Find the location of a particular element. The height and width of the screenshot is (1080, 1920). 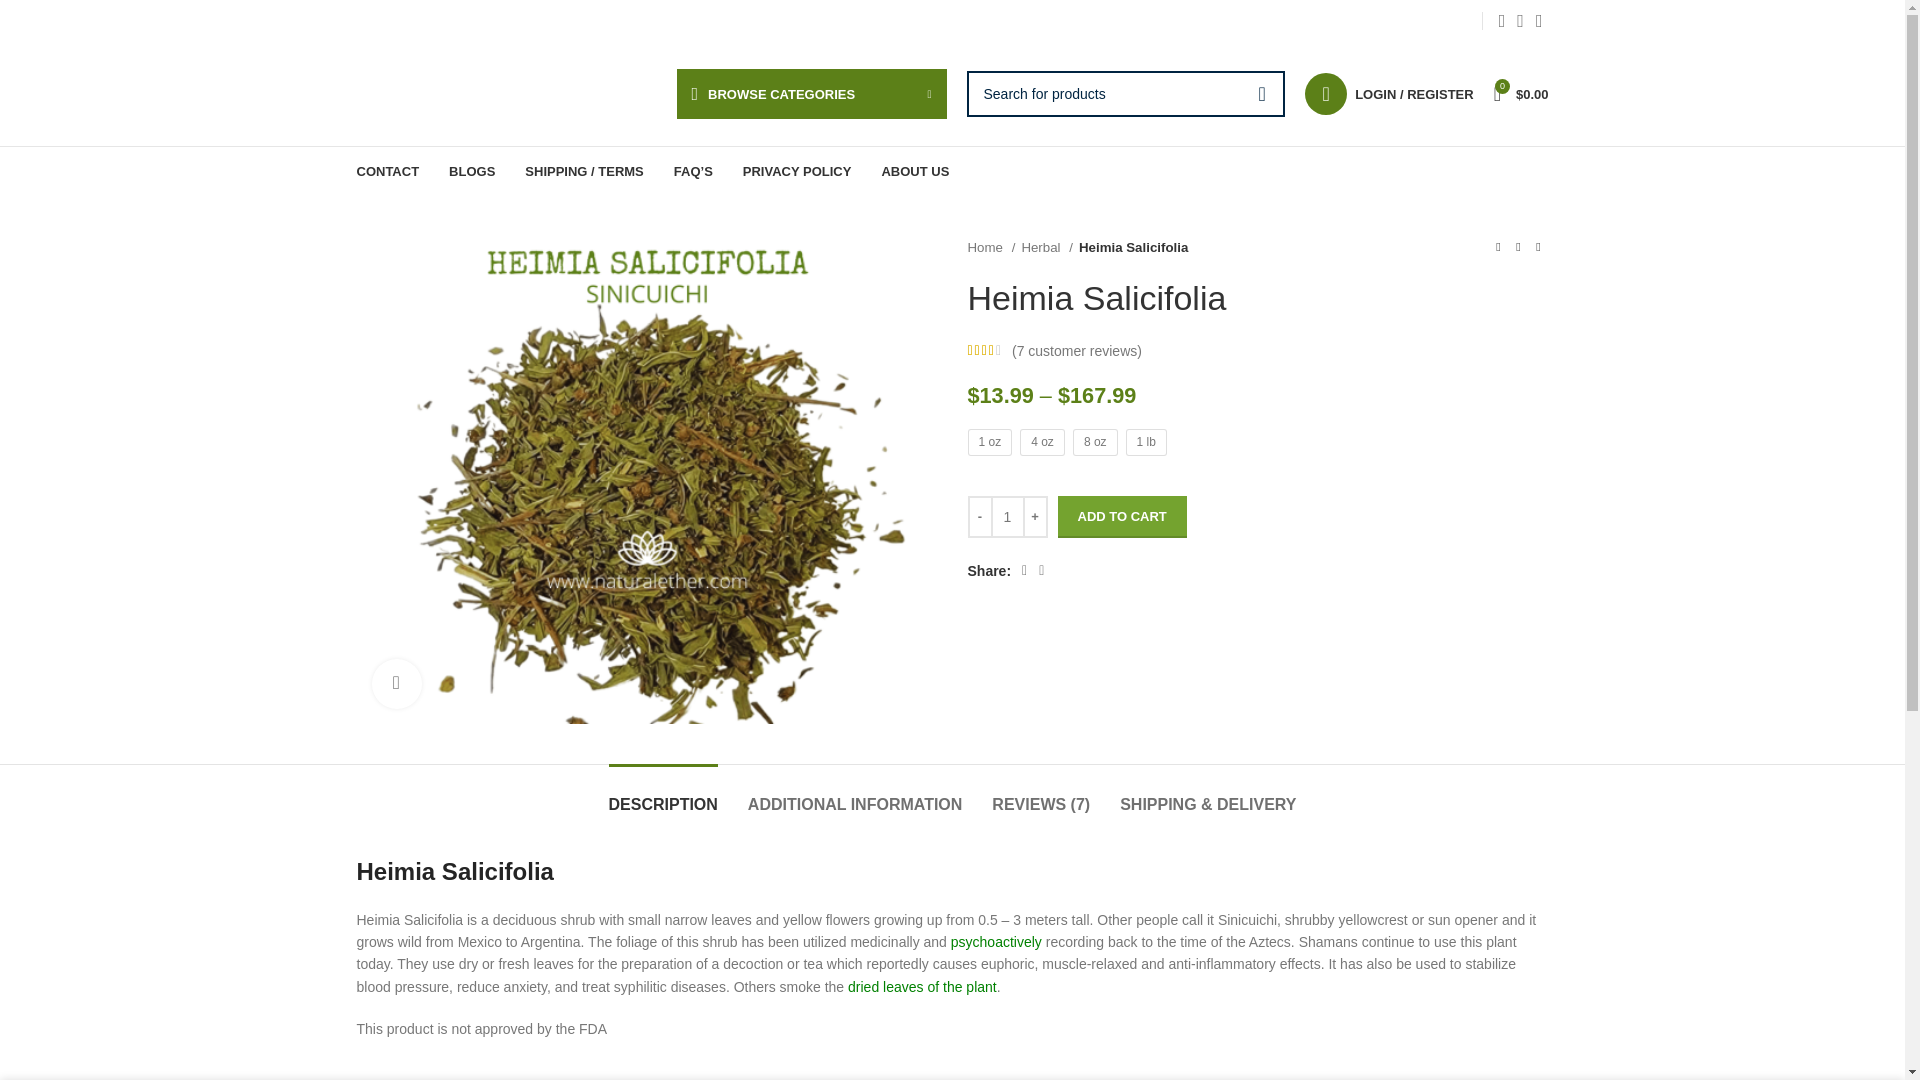

ABOUT US is located at coordinates (914, 172).